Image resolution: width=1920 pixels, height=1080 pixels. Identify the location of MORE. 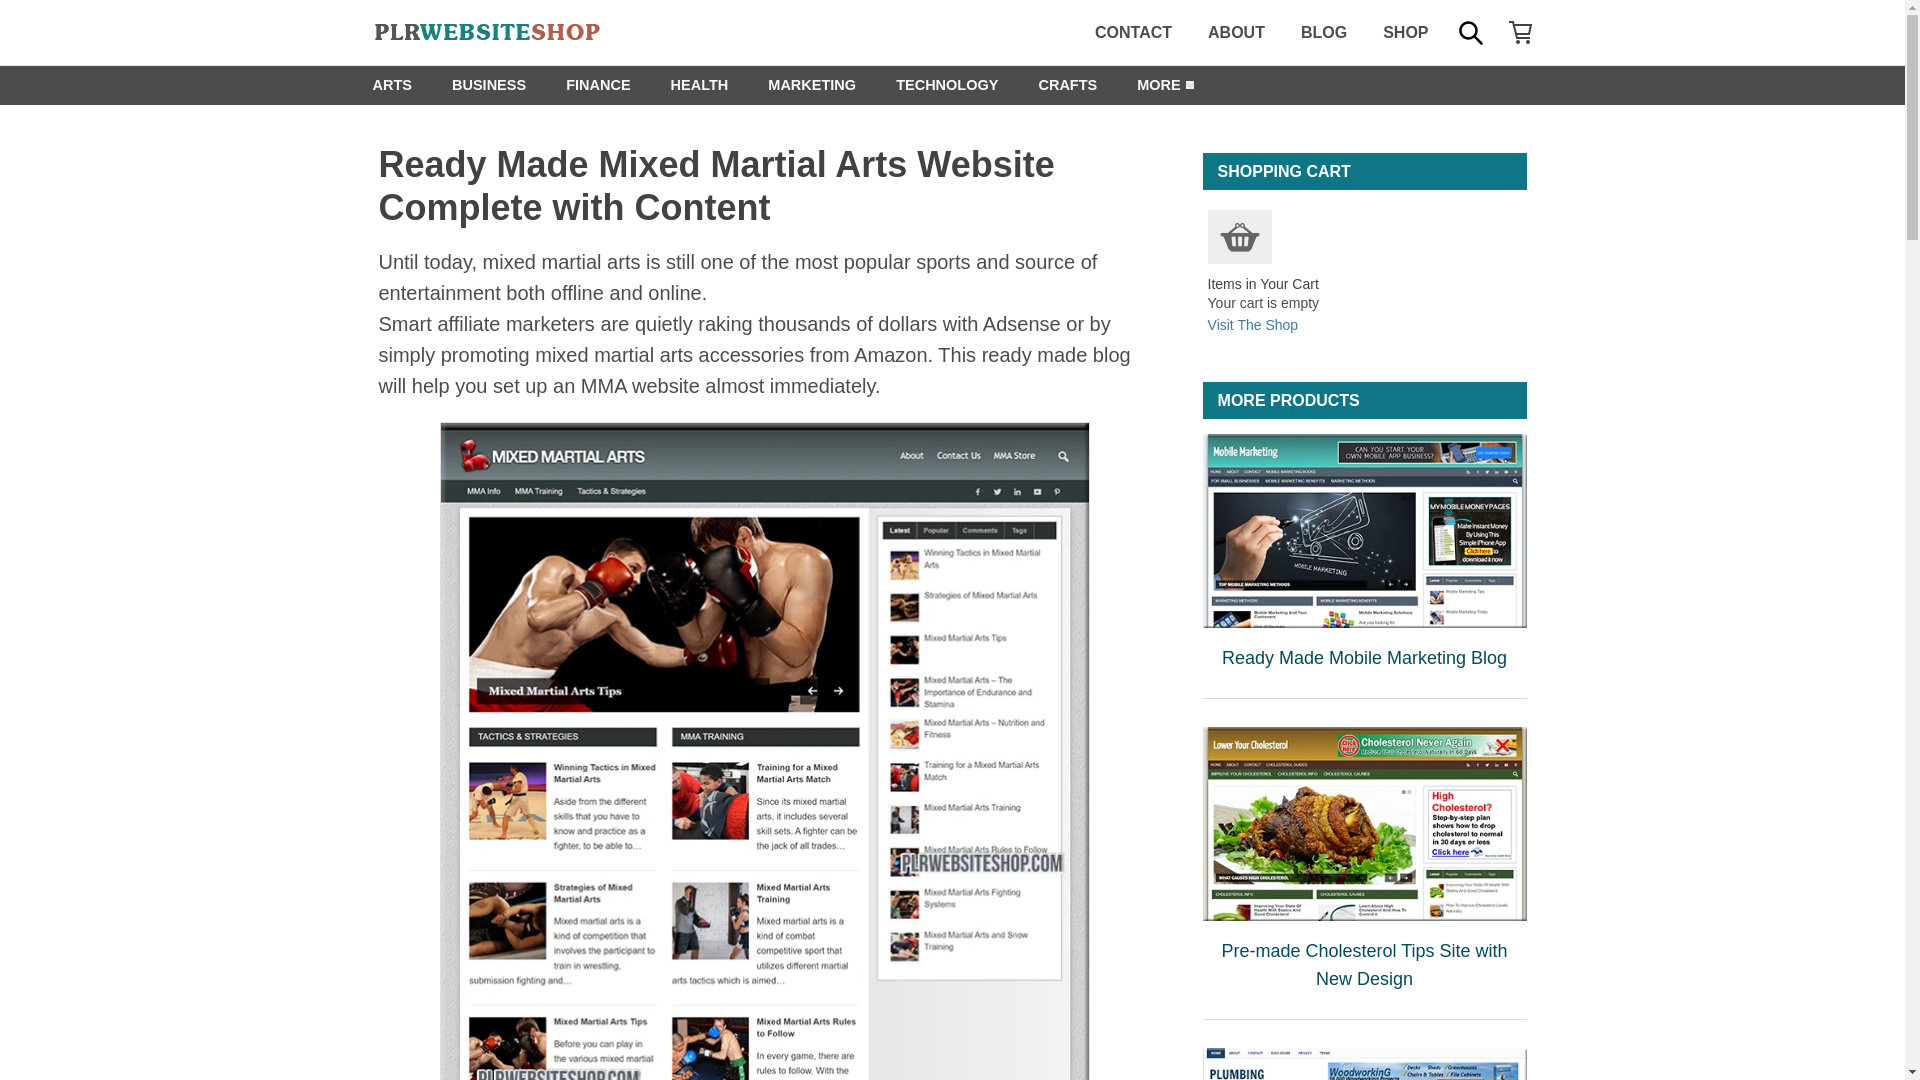
(1159, 84).